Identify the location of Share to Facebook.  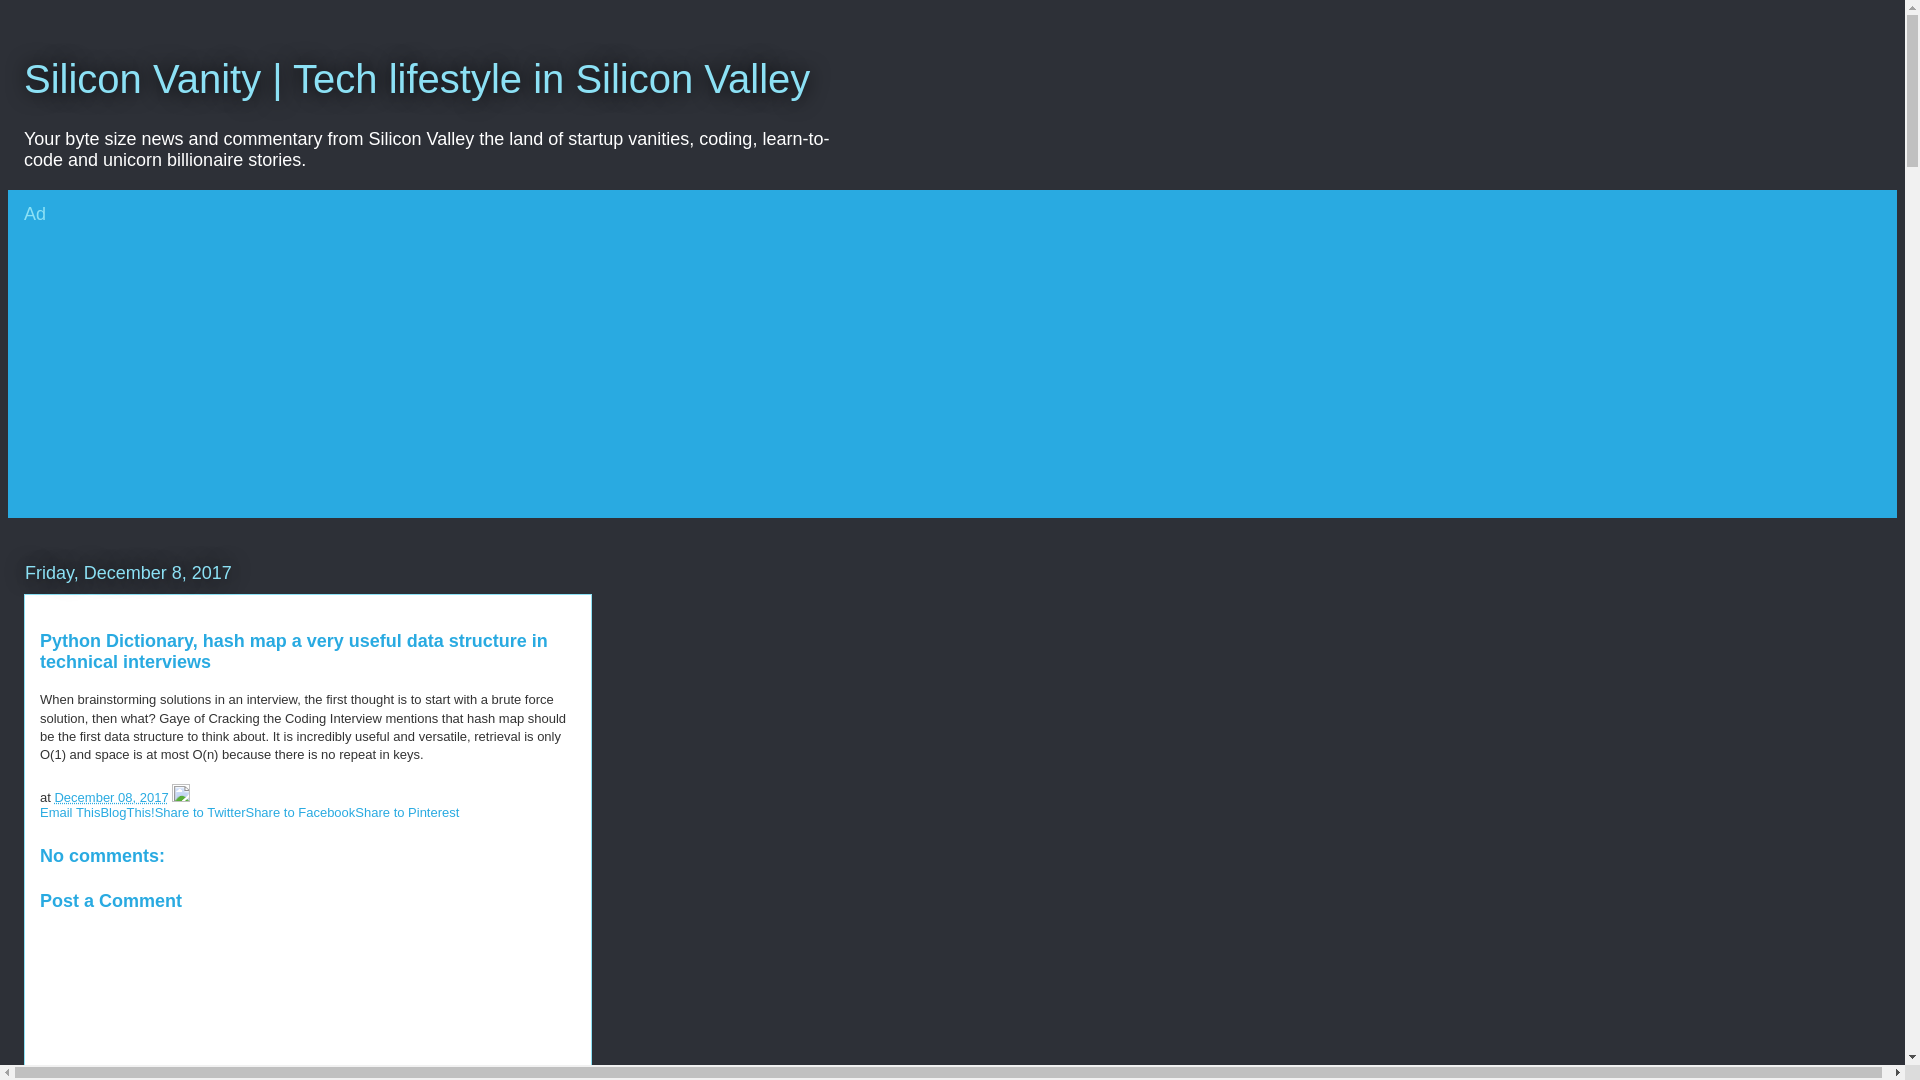
(300, 812).